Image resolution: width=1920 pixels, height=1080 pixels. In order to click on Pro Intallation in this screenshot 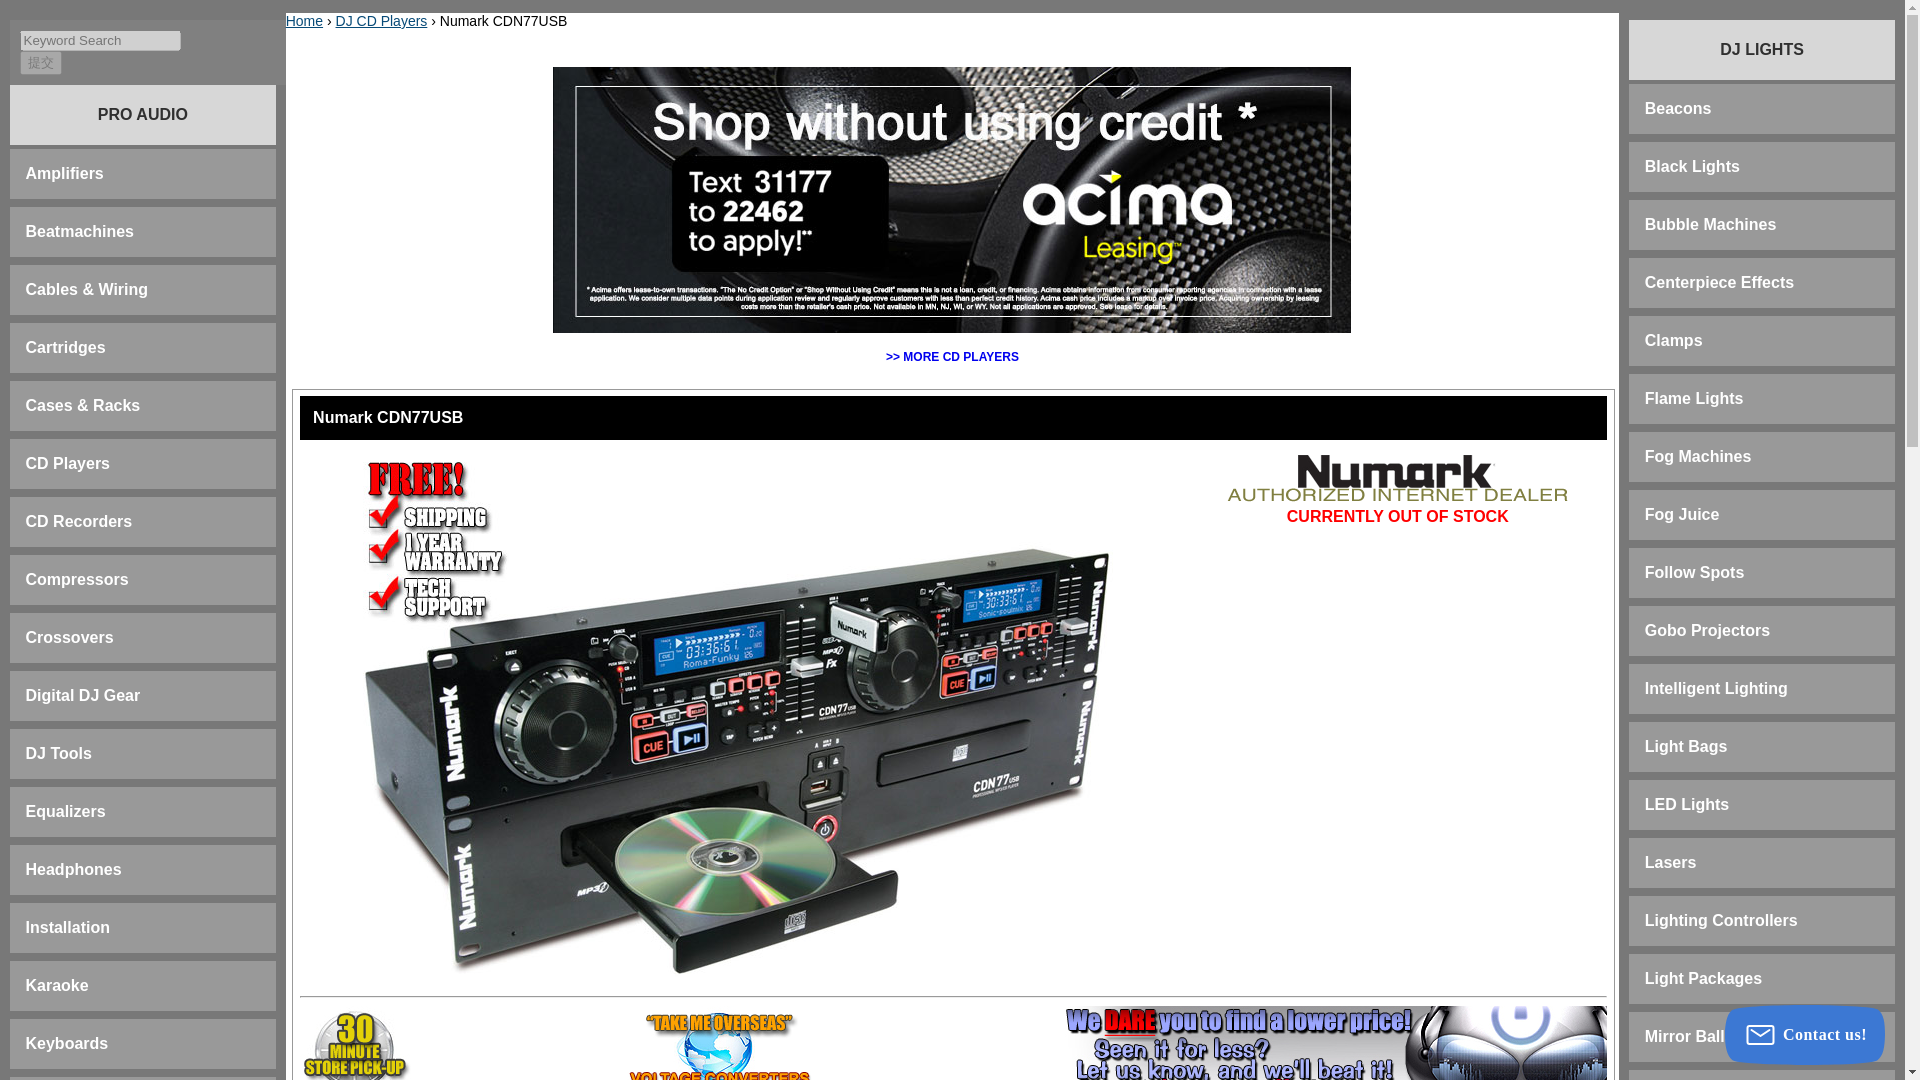, I will do `click(68, 928)`.